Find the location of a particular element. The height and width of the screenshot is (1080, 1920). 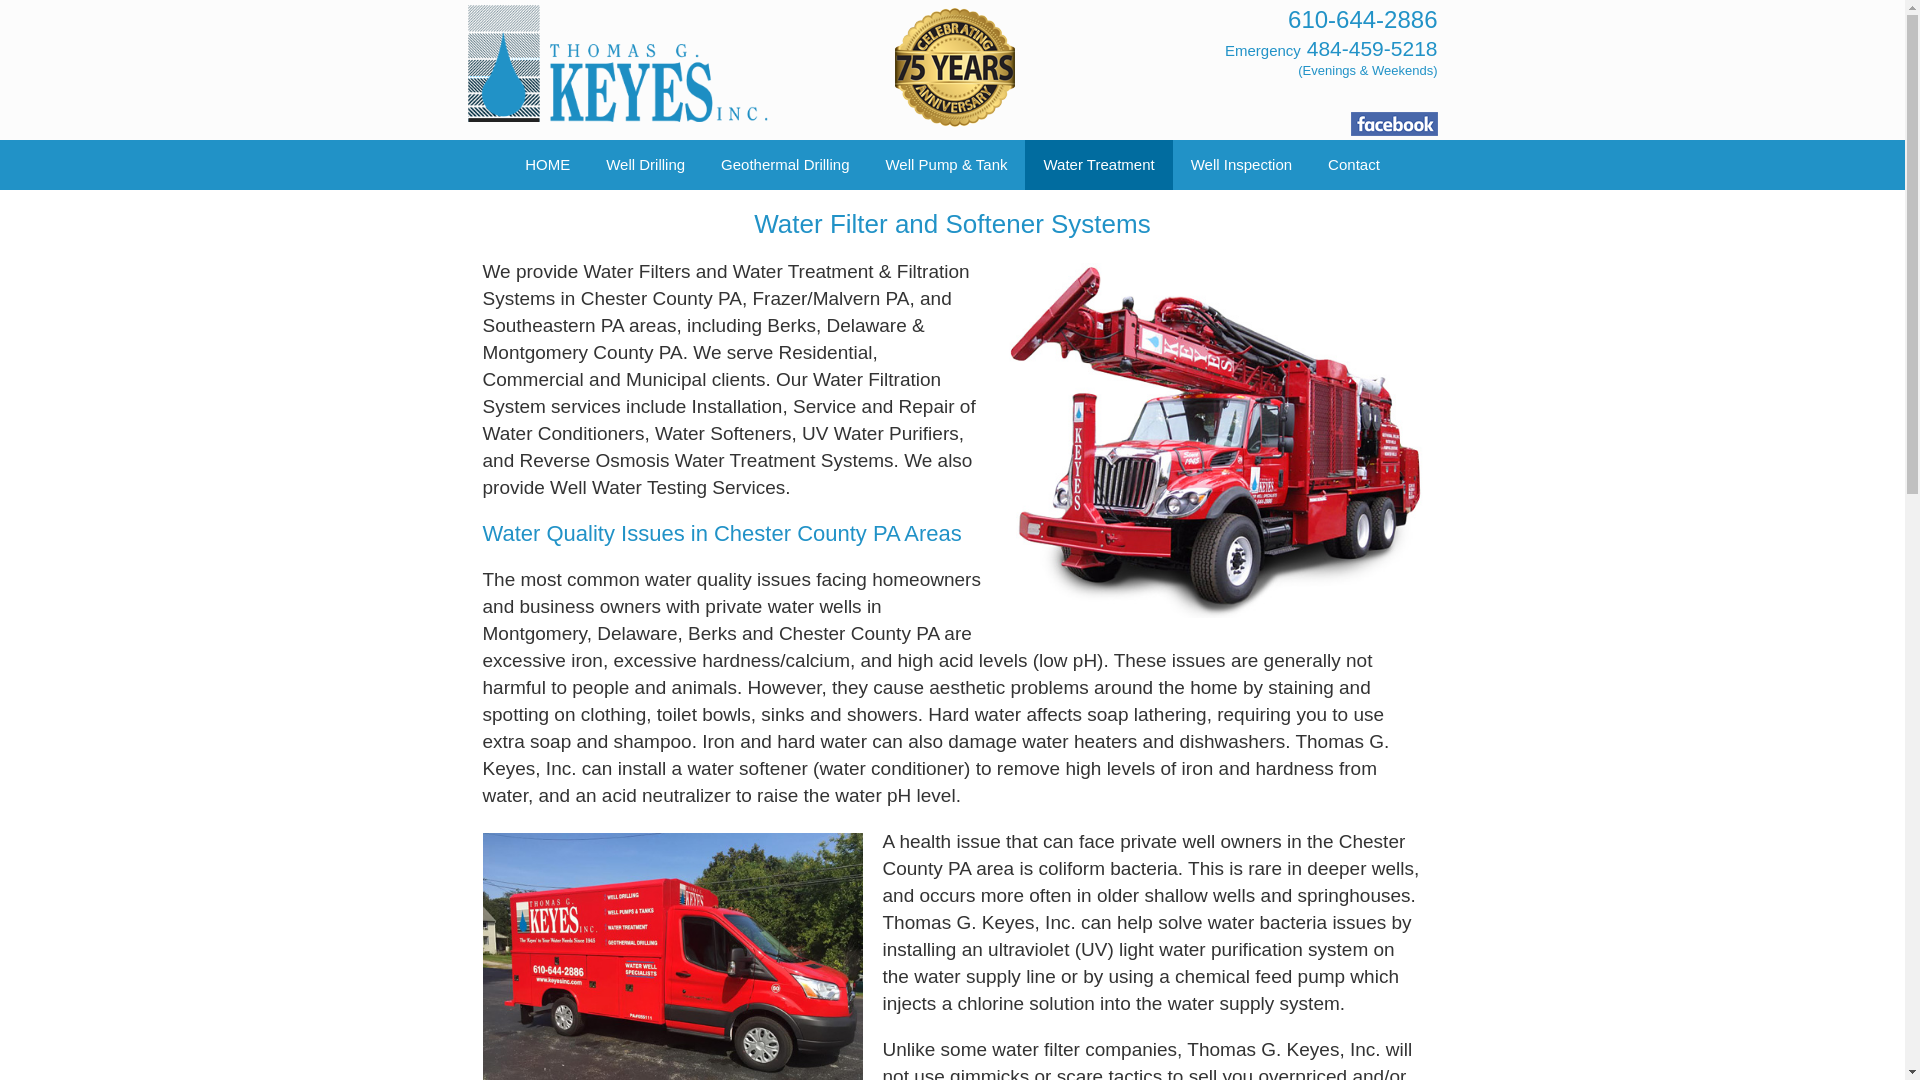

Well Inspection is located at coordinates (1241, 165).